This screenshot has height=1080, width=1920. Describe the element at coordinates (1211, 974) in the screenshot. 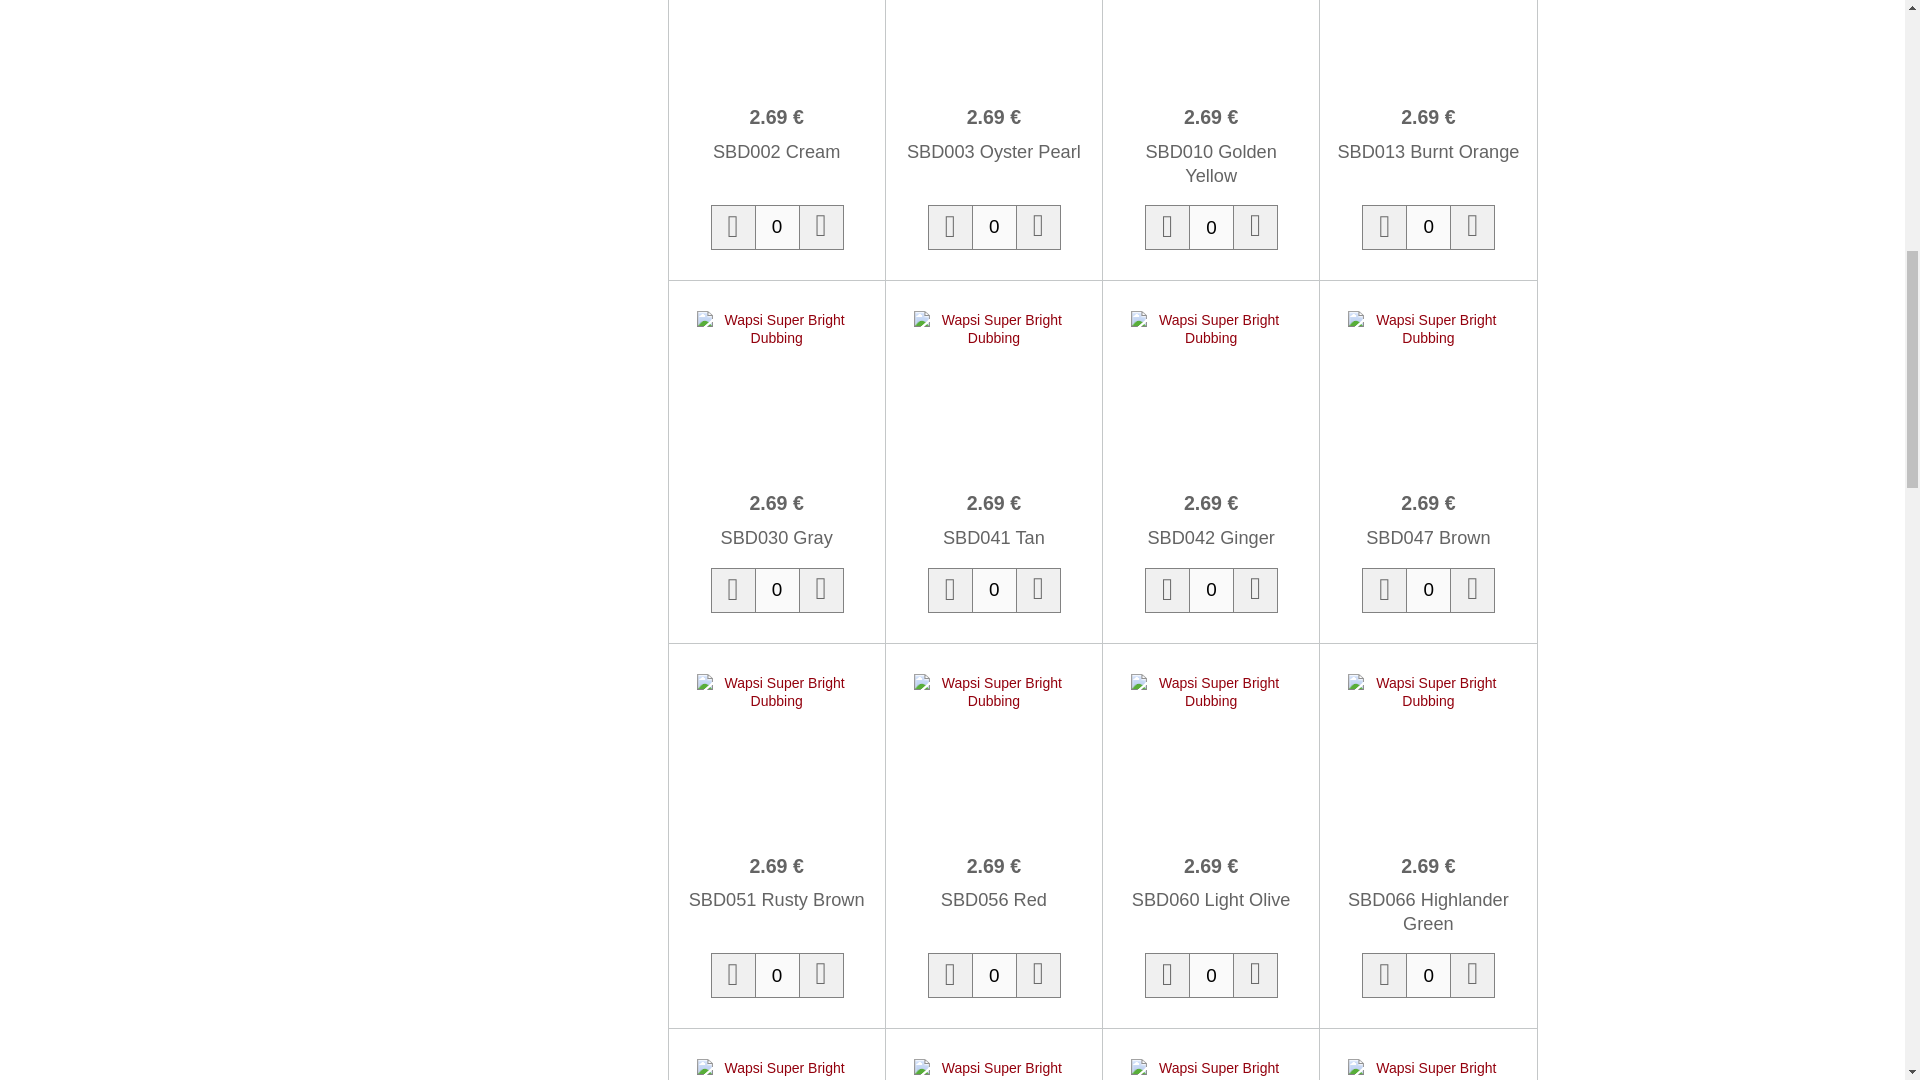

I see `0` at that location.